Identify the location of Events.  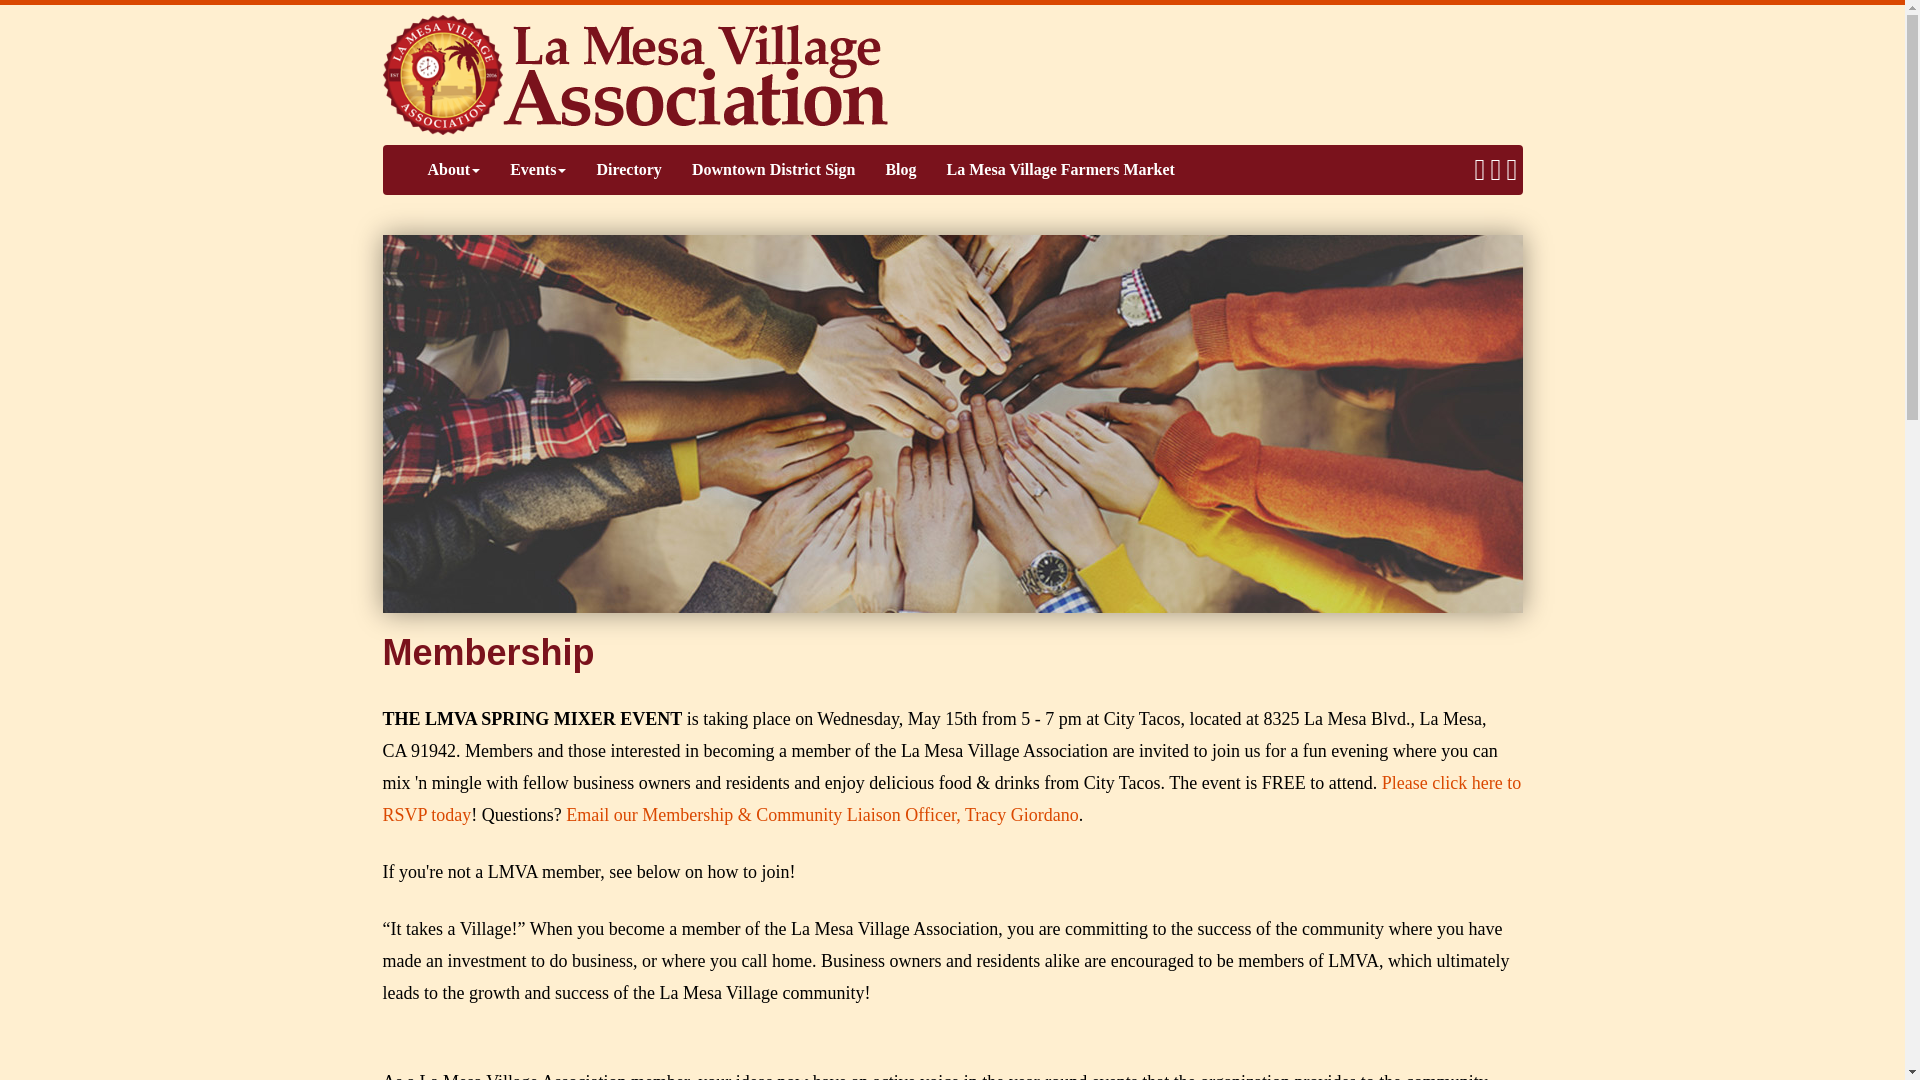
(538, 170).